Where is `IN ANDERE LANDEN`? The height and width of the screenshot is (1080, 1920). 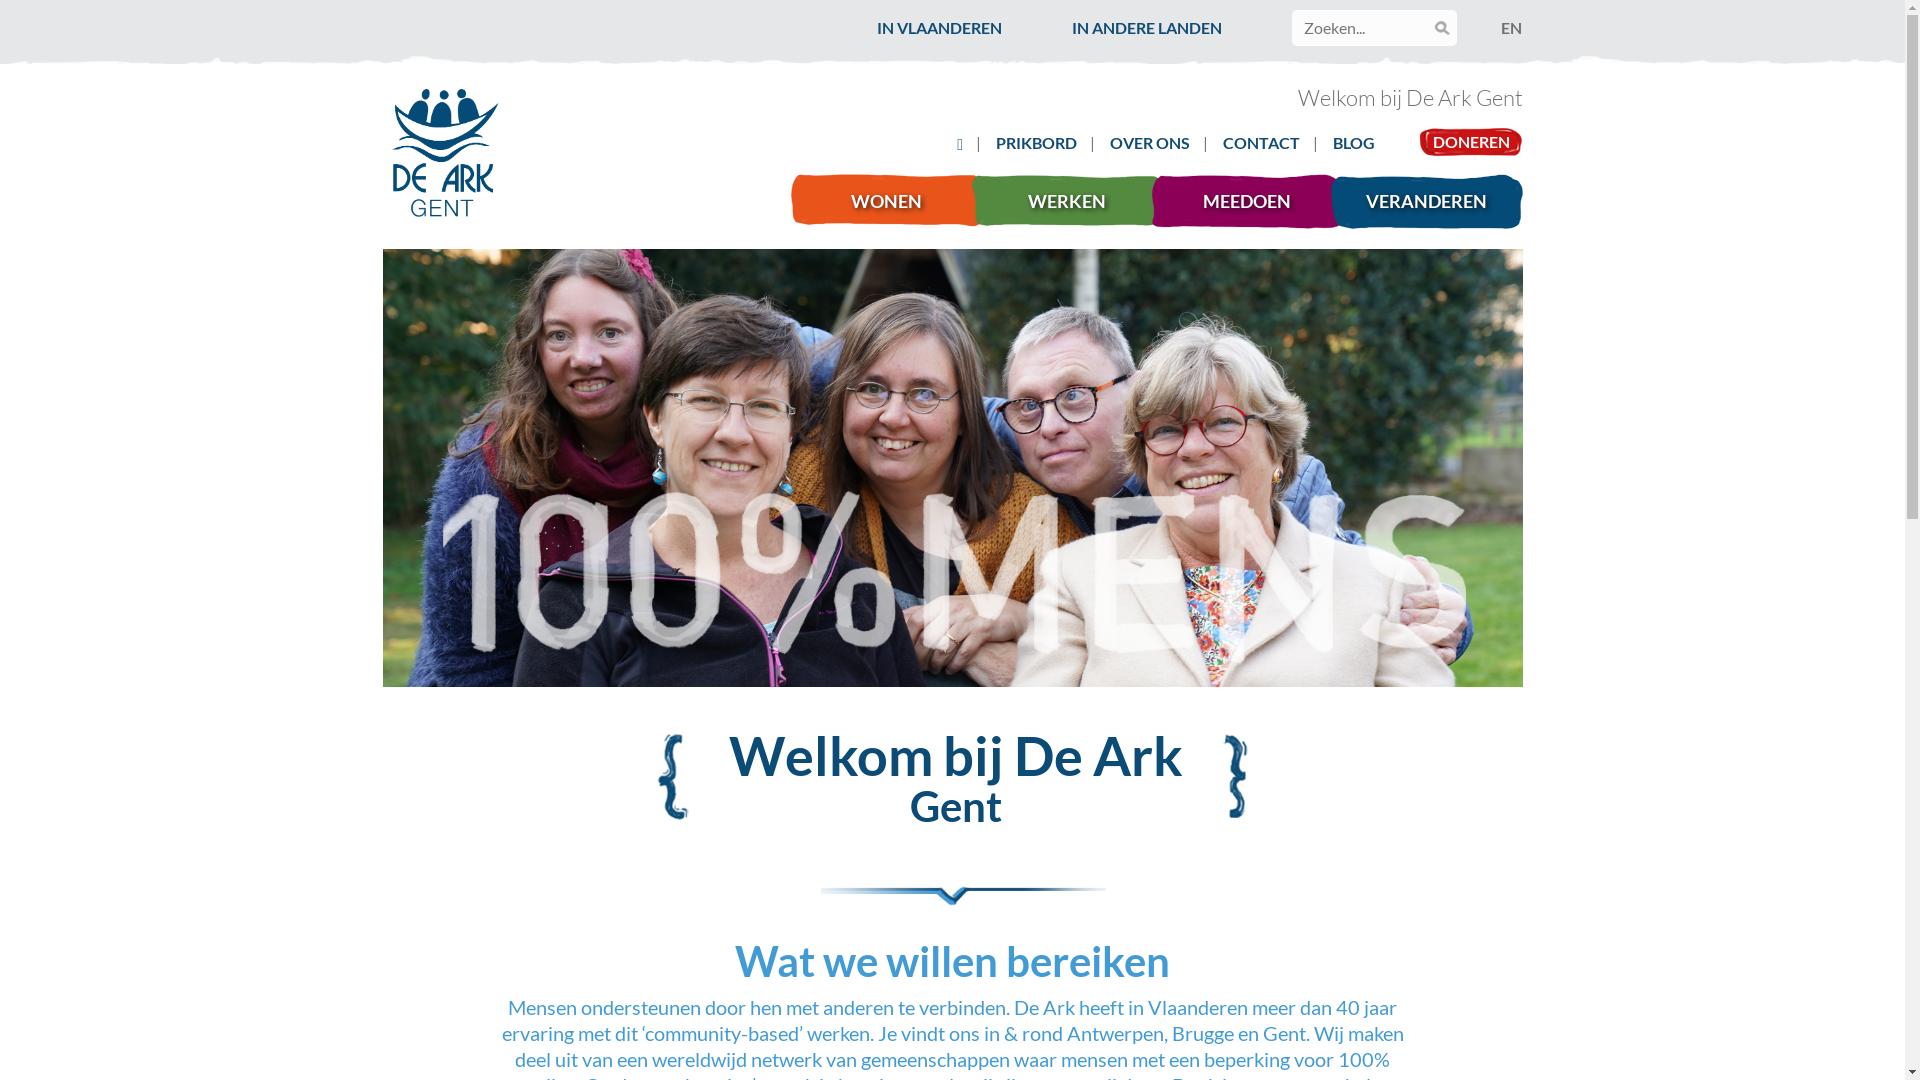 IN ANDERE LANDEN is located at coordinates (1147, 28).